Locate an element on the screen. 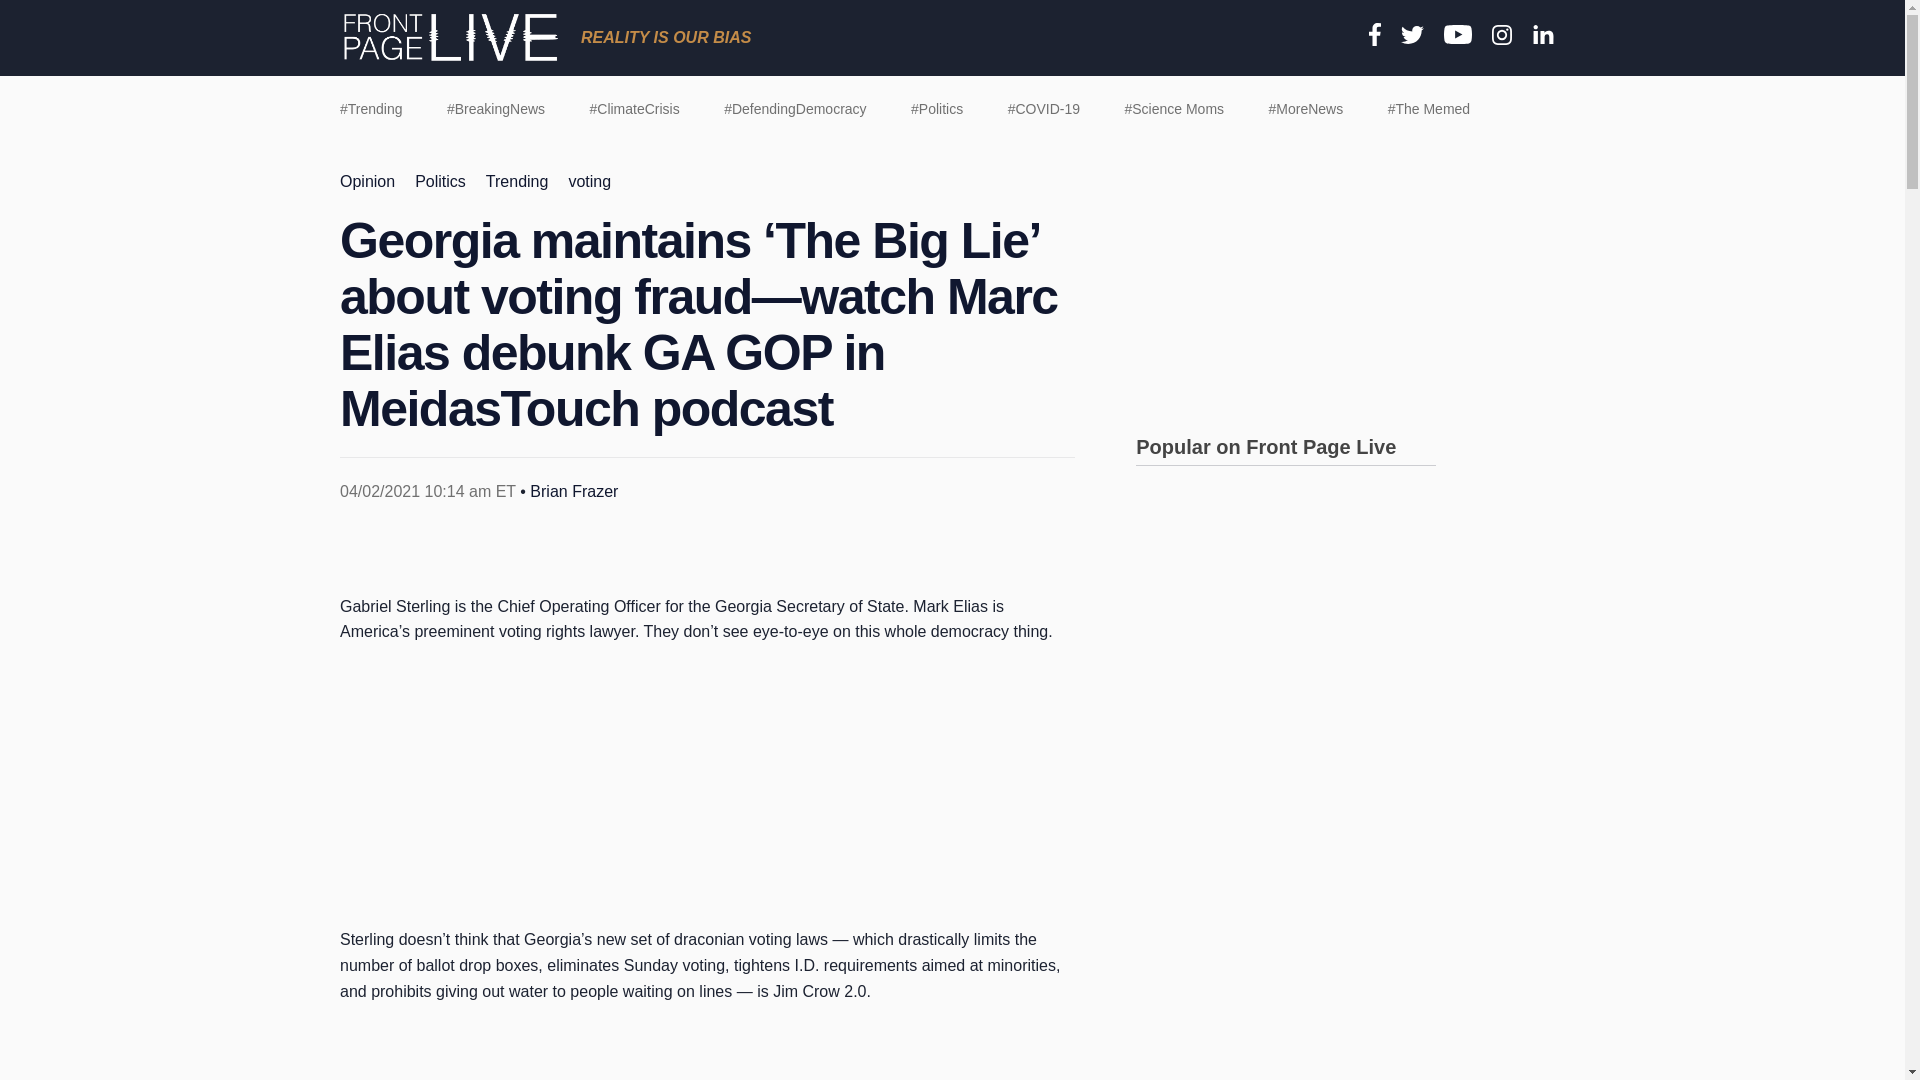 The width and height of the screenshot is (1920, 1080). Brian Frazer is located at coordinates (574, 491).